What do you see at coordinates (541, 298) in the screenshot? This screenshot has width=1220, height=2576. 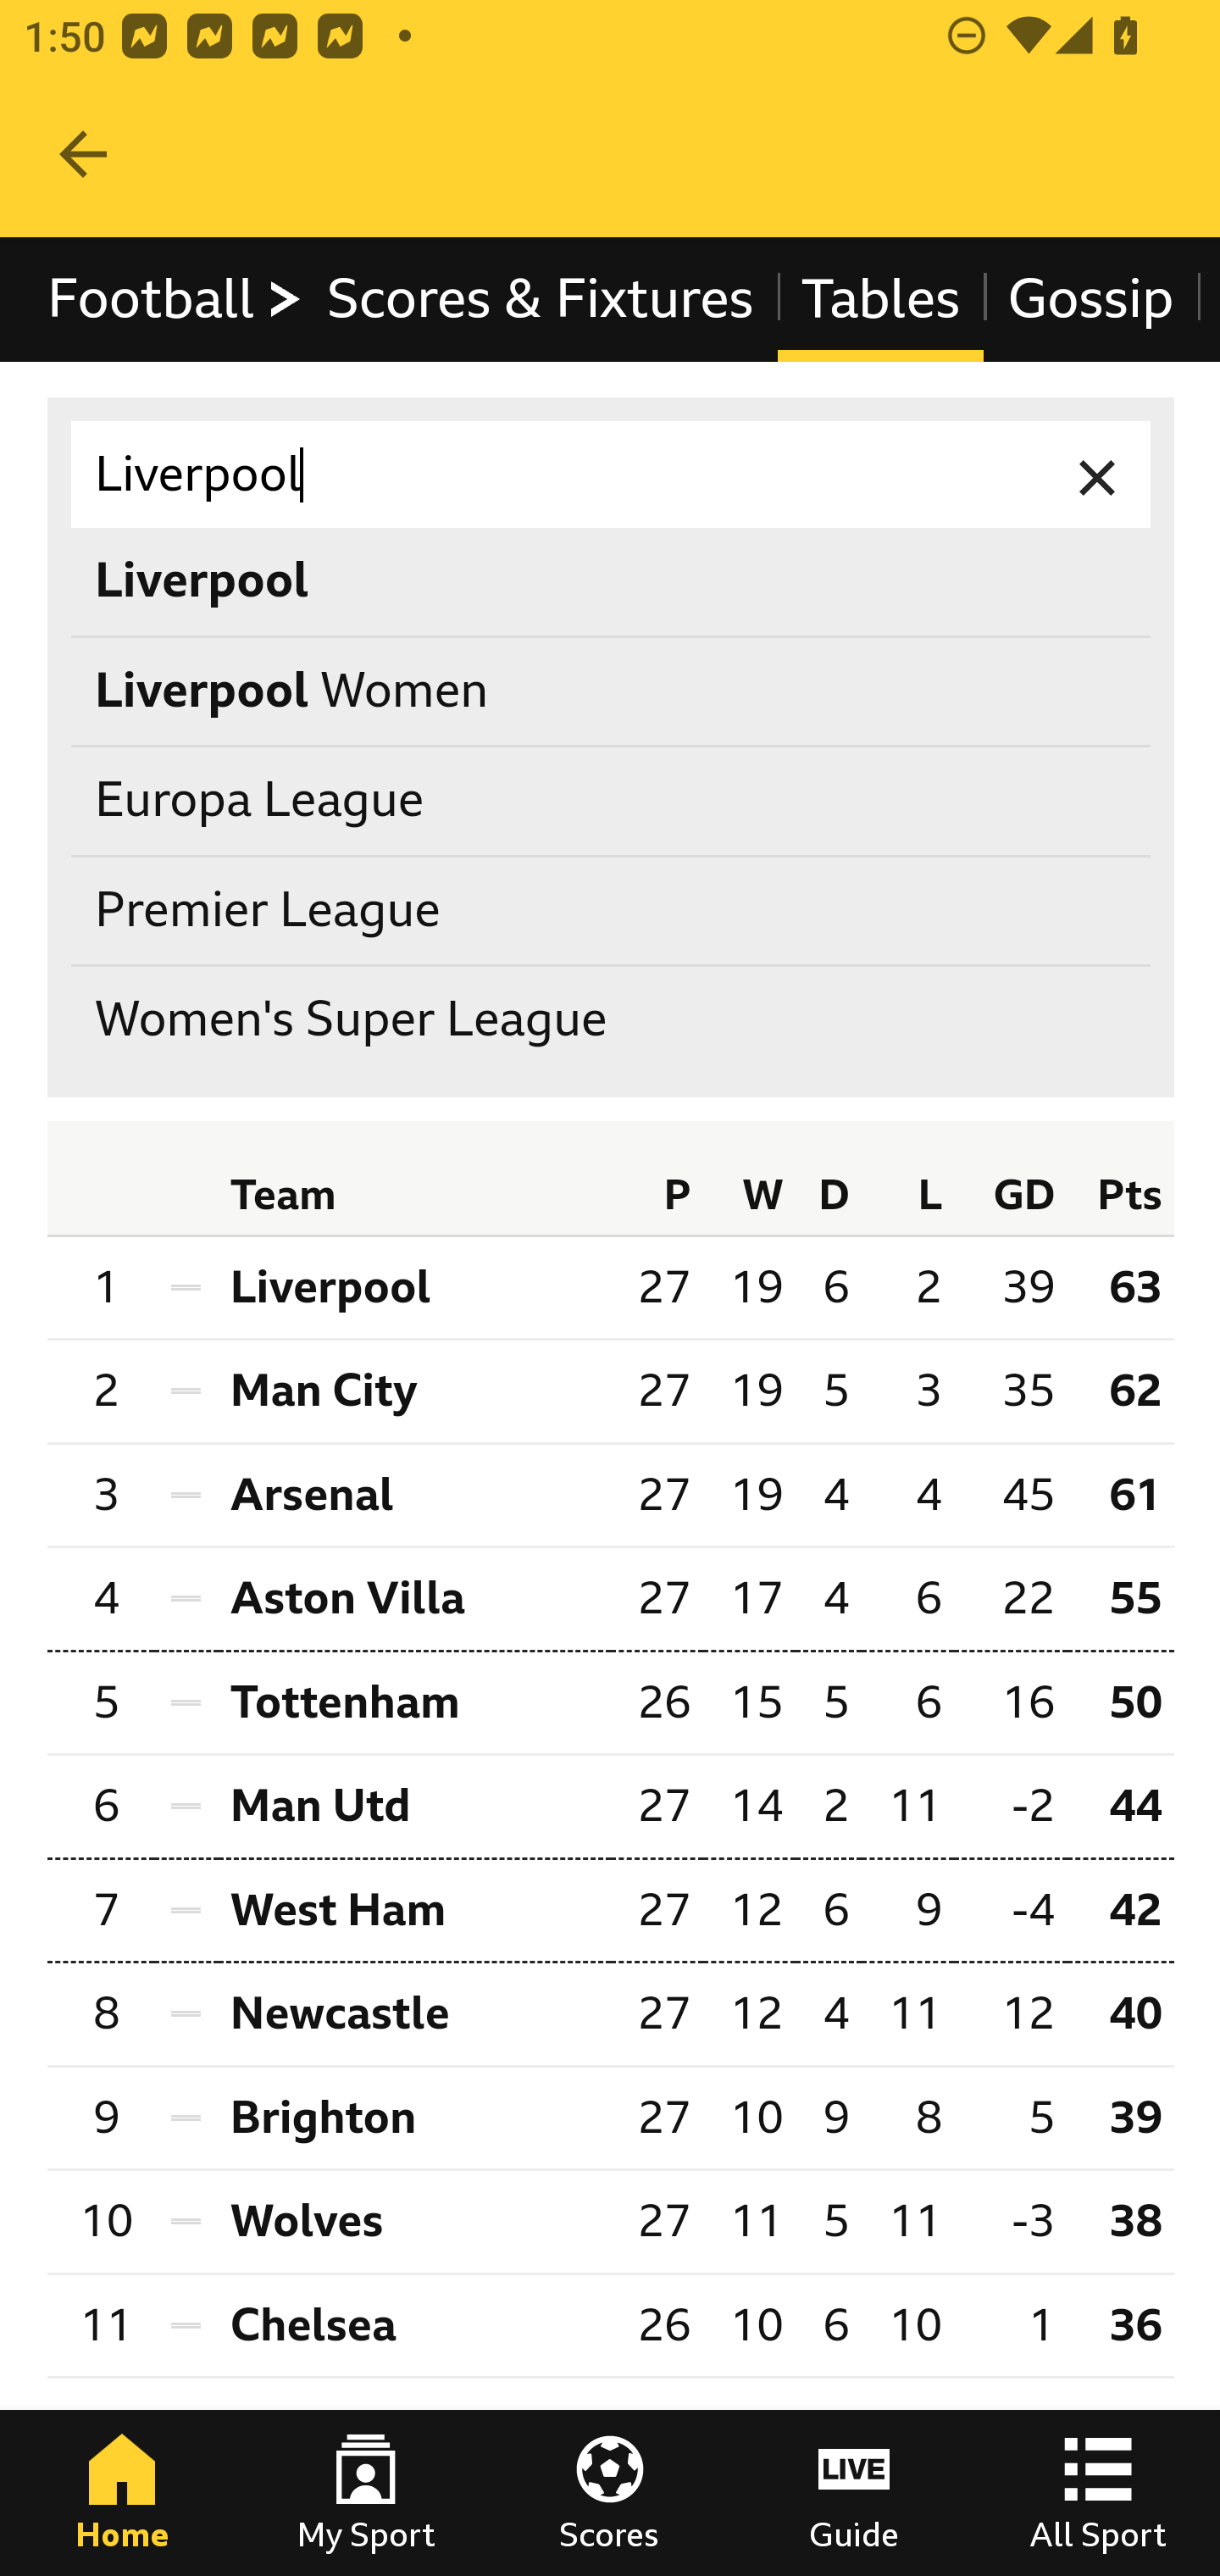 I see `Scores & Fixtures` at bounding box center [541, 298].